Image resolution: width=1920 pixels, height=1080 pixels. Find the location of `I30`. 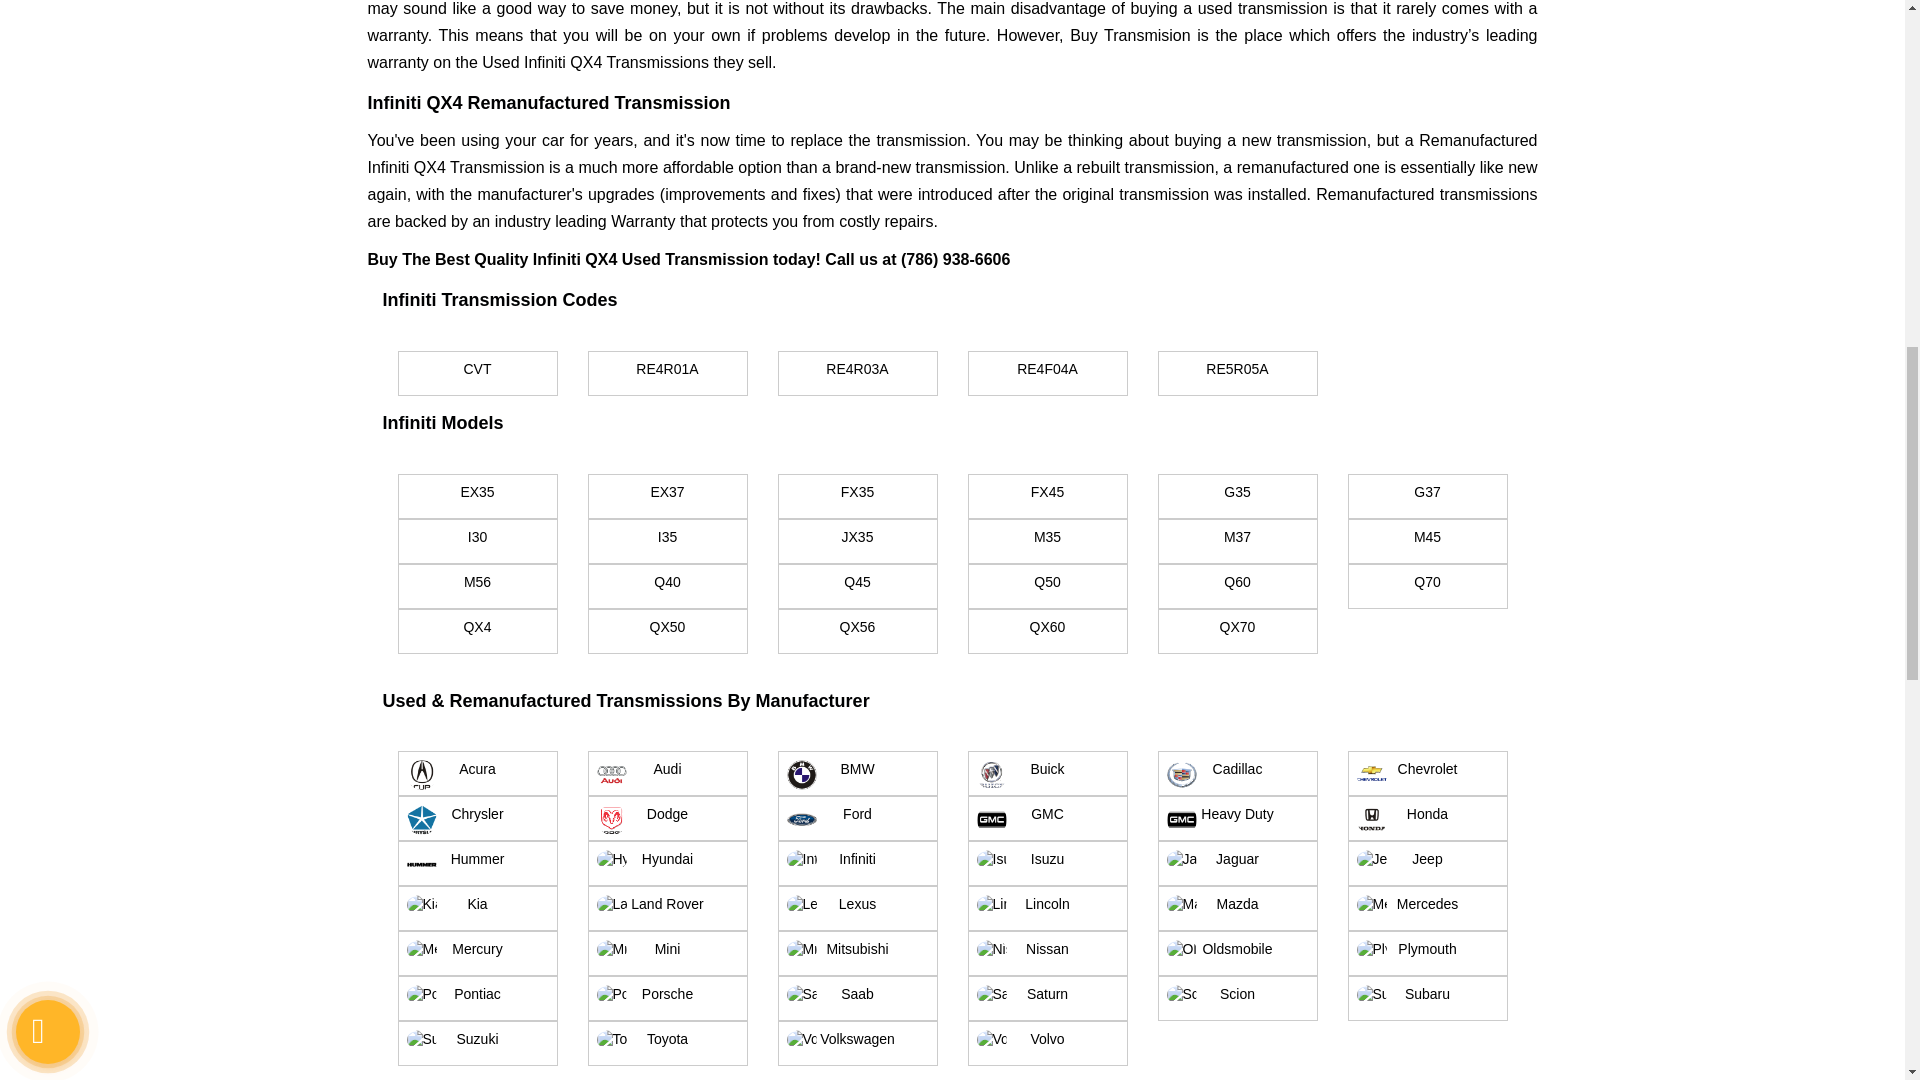

I30 is located at coordinates (478, 541).